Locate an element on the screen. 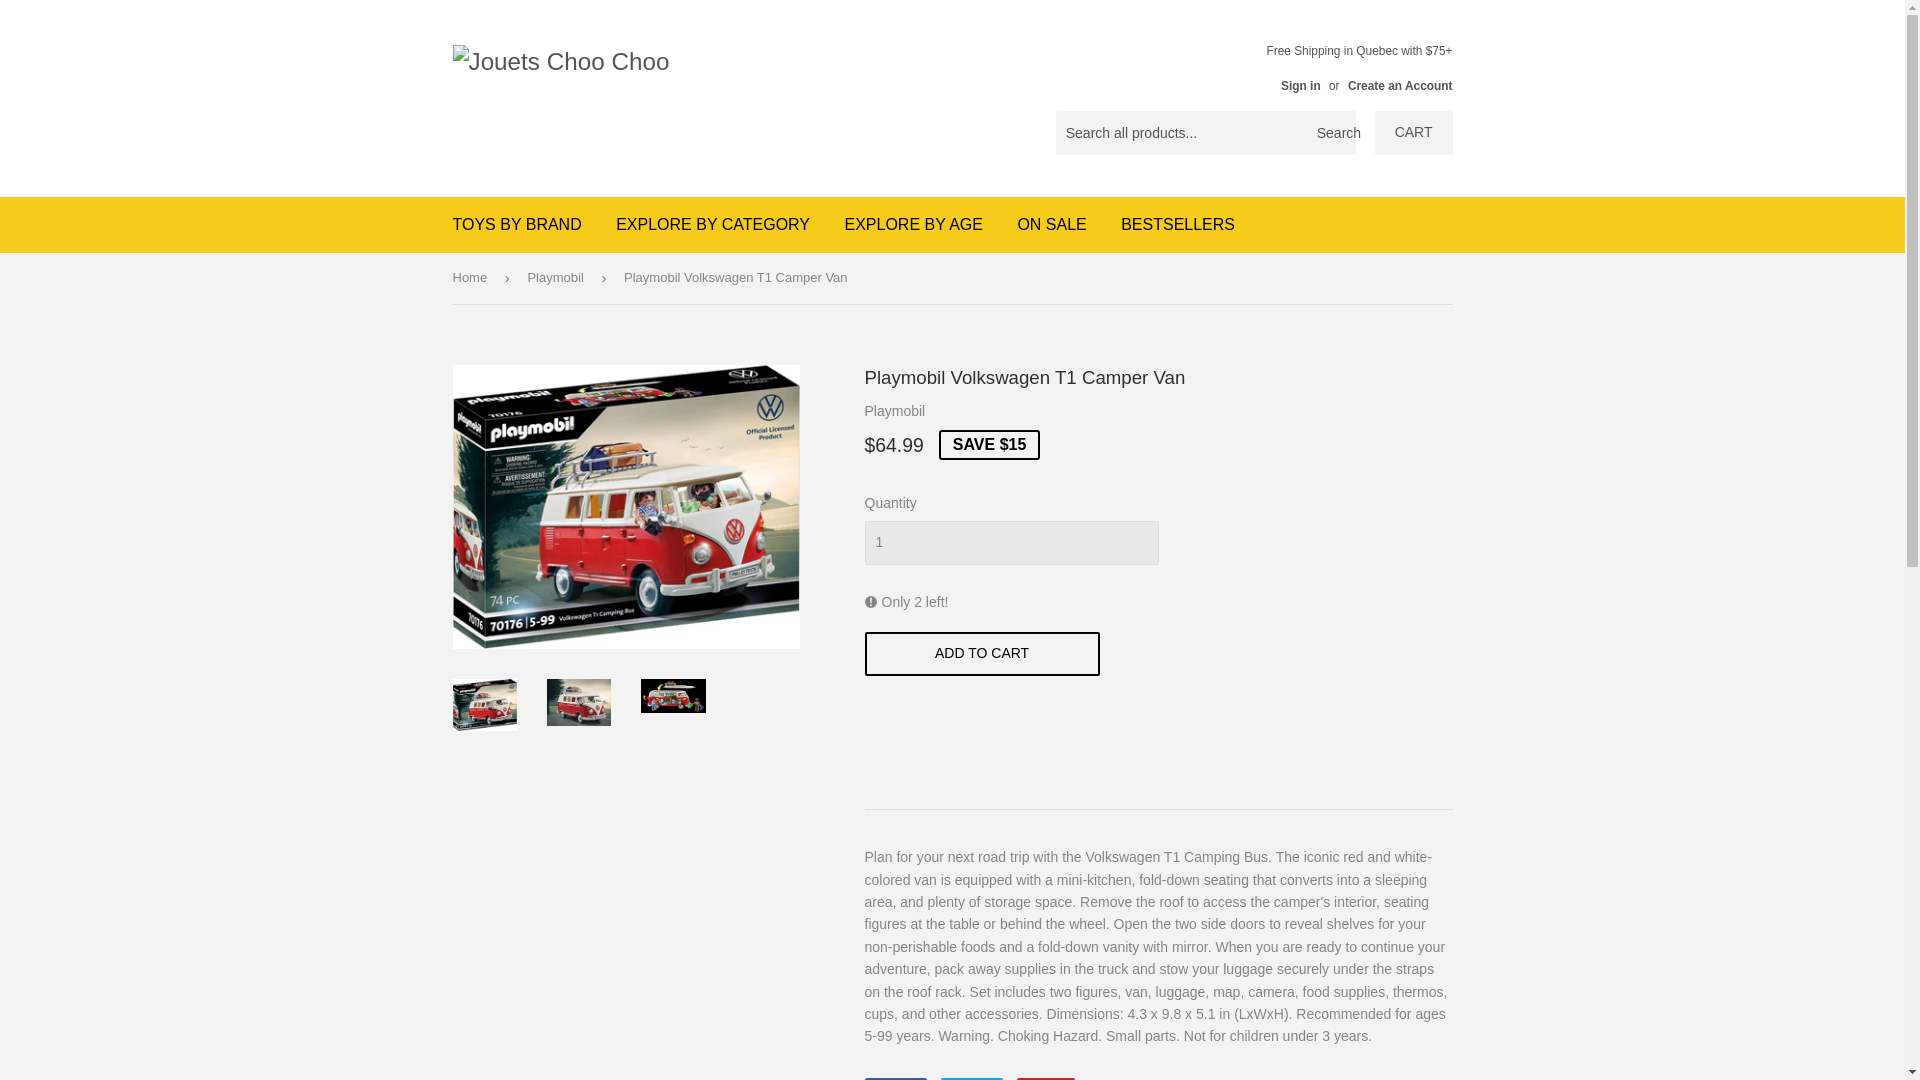 The width and height of the screenshot is (1920, 1080). CART is located at coordinates (1414, 133).